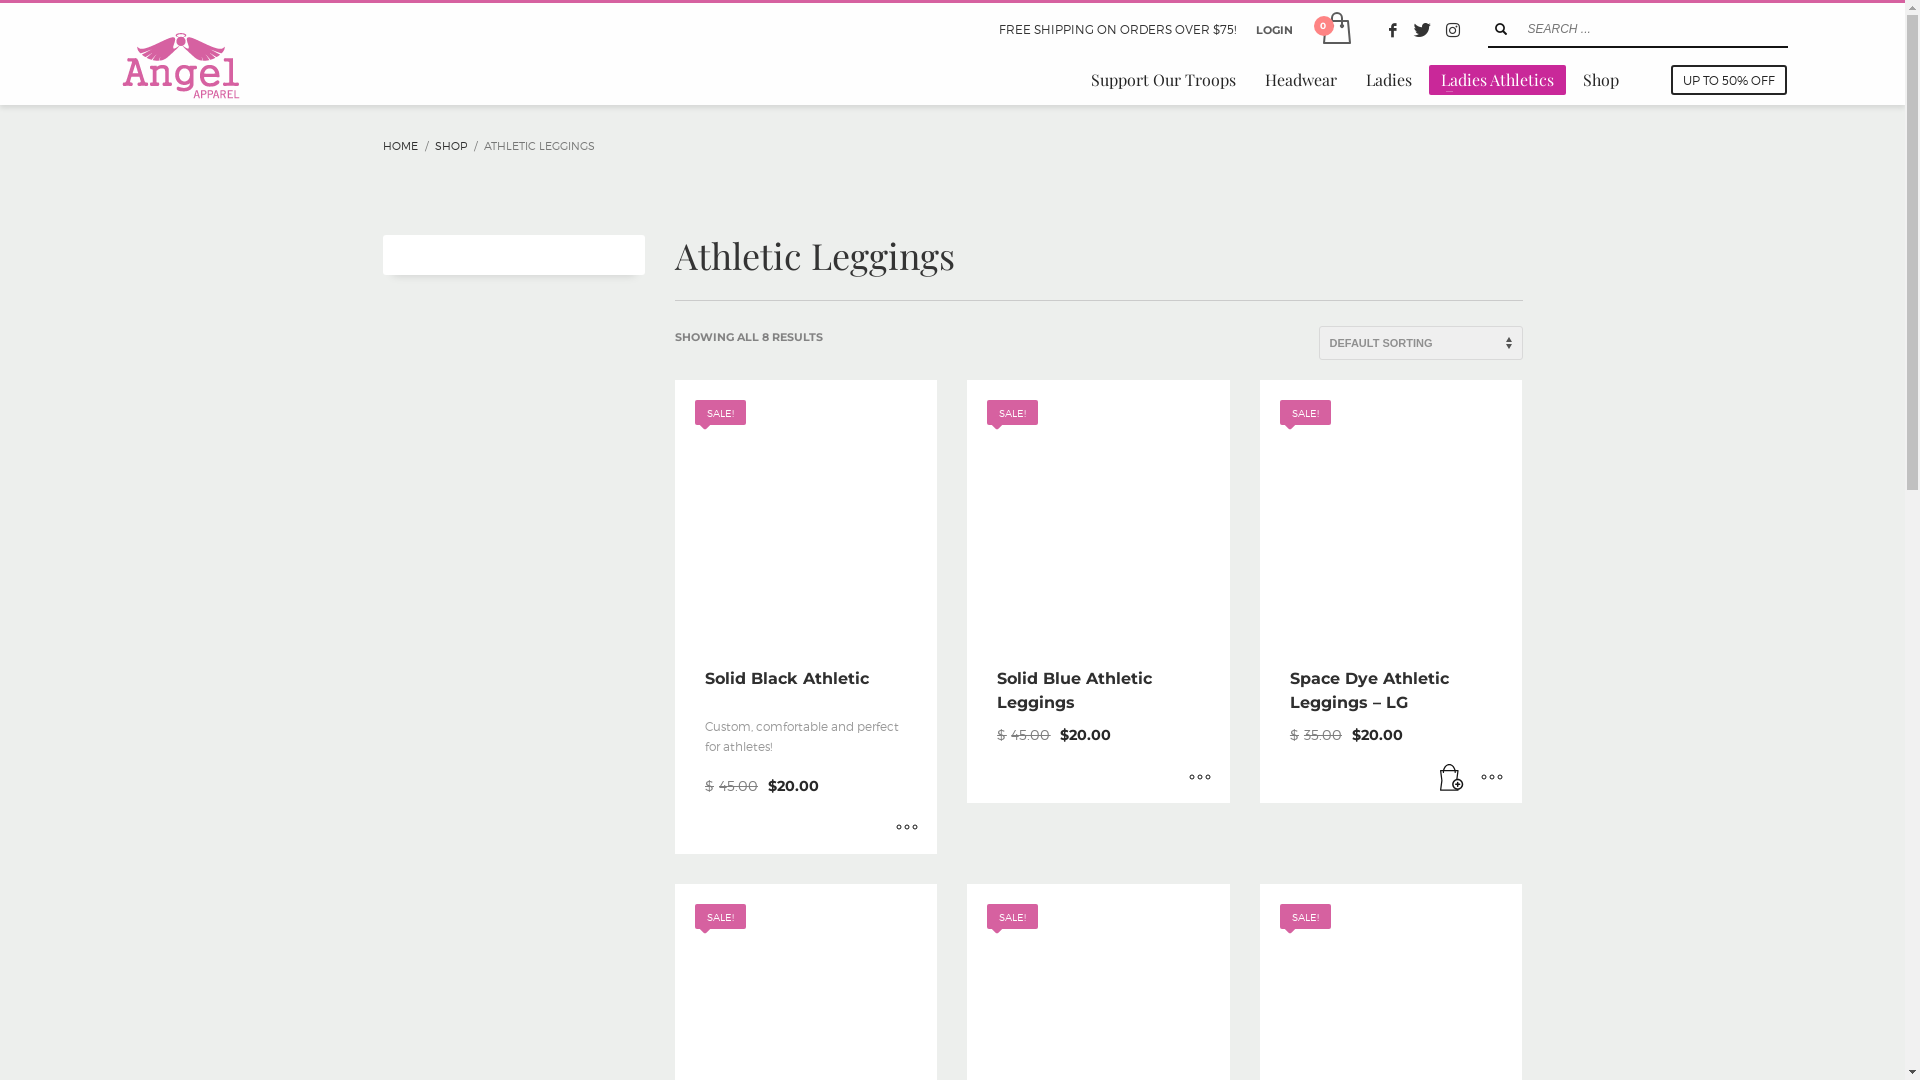  What do you see at coordinates (1393, 30) in the screenshot?
I see `Facebook` at bounding box center [1393, 30].